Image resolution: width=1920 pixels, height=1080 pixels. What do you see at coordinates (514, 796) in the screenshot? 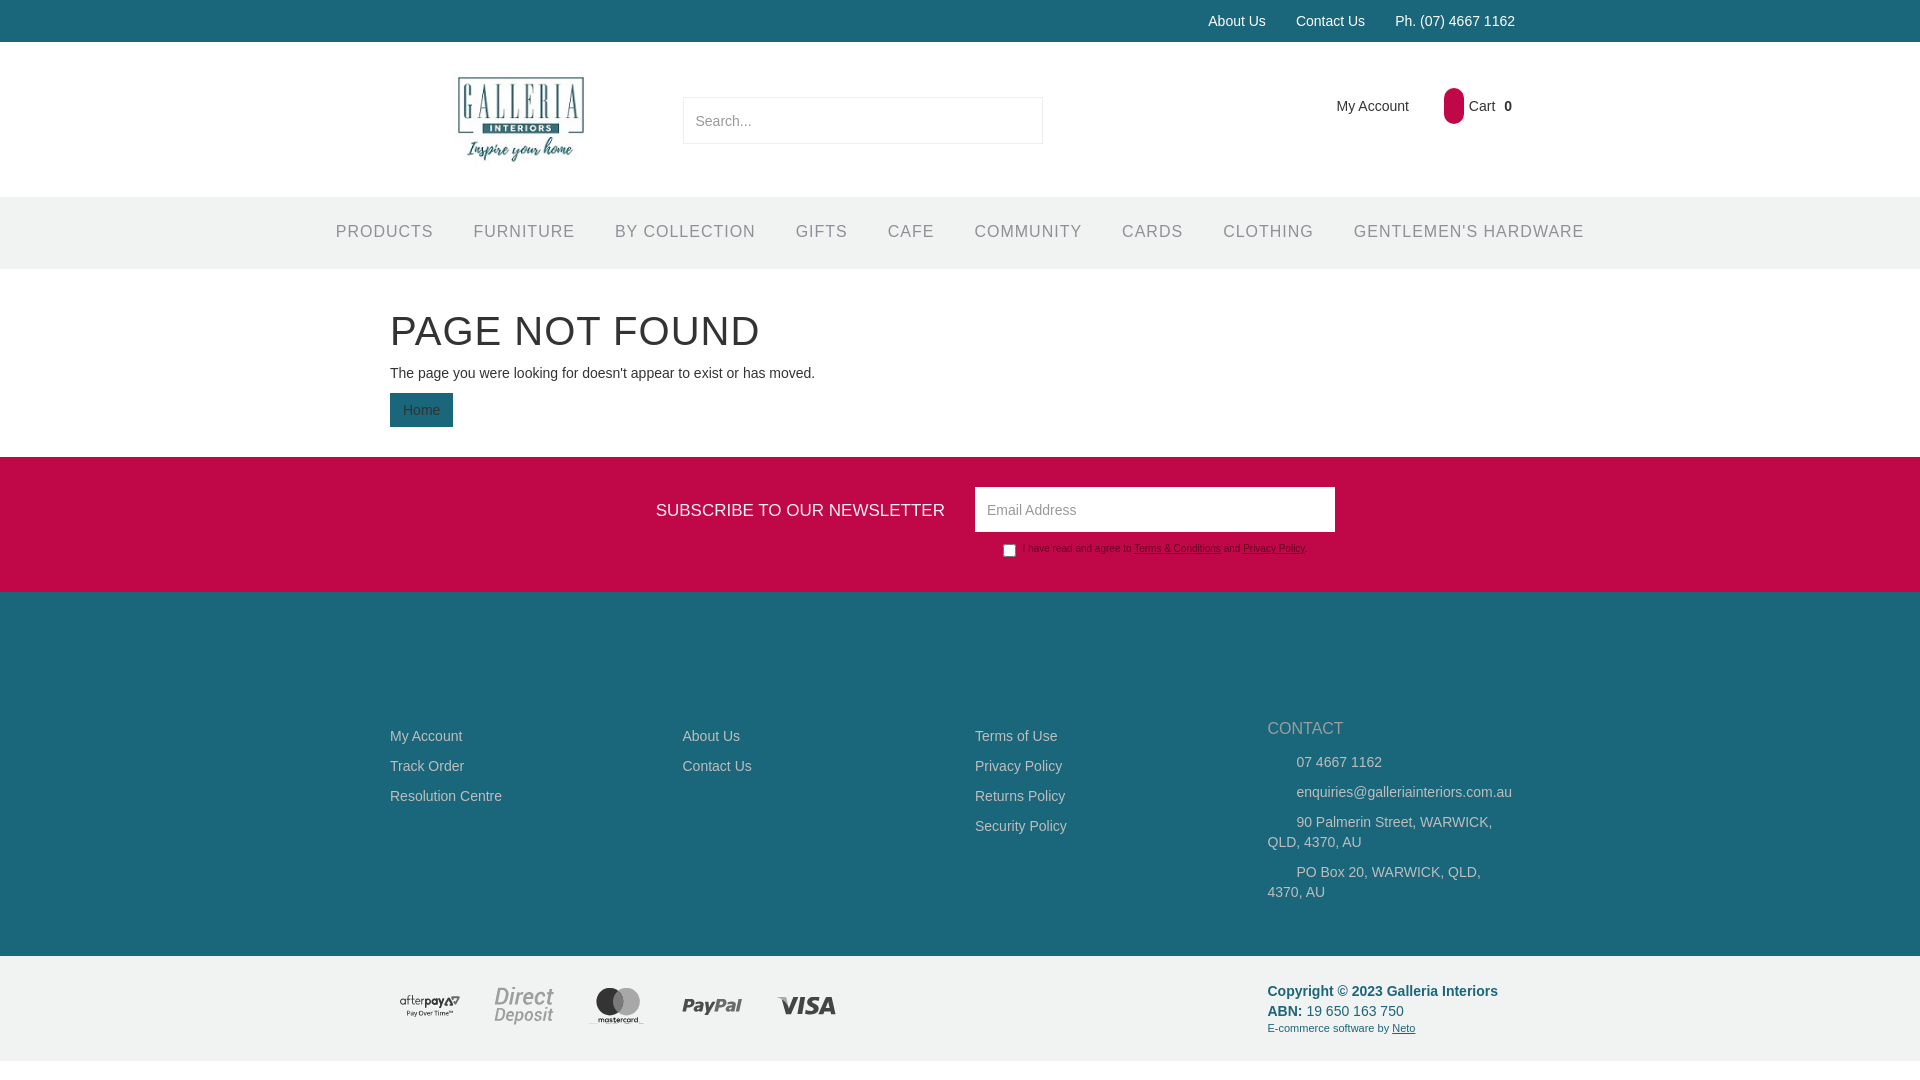
I see `Resolution Centre` at bounding box center [514, 796].